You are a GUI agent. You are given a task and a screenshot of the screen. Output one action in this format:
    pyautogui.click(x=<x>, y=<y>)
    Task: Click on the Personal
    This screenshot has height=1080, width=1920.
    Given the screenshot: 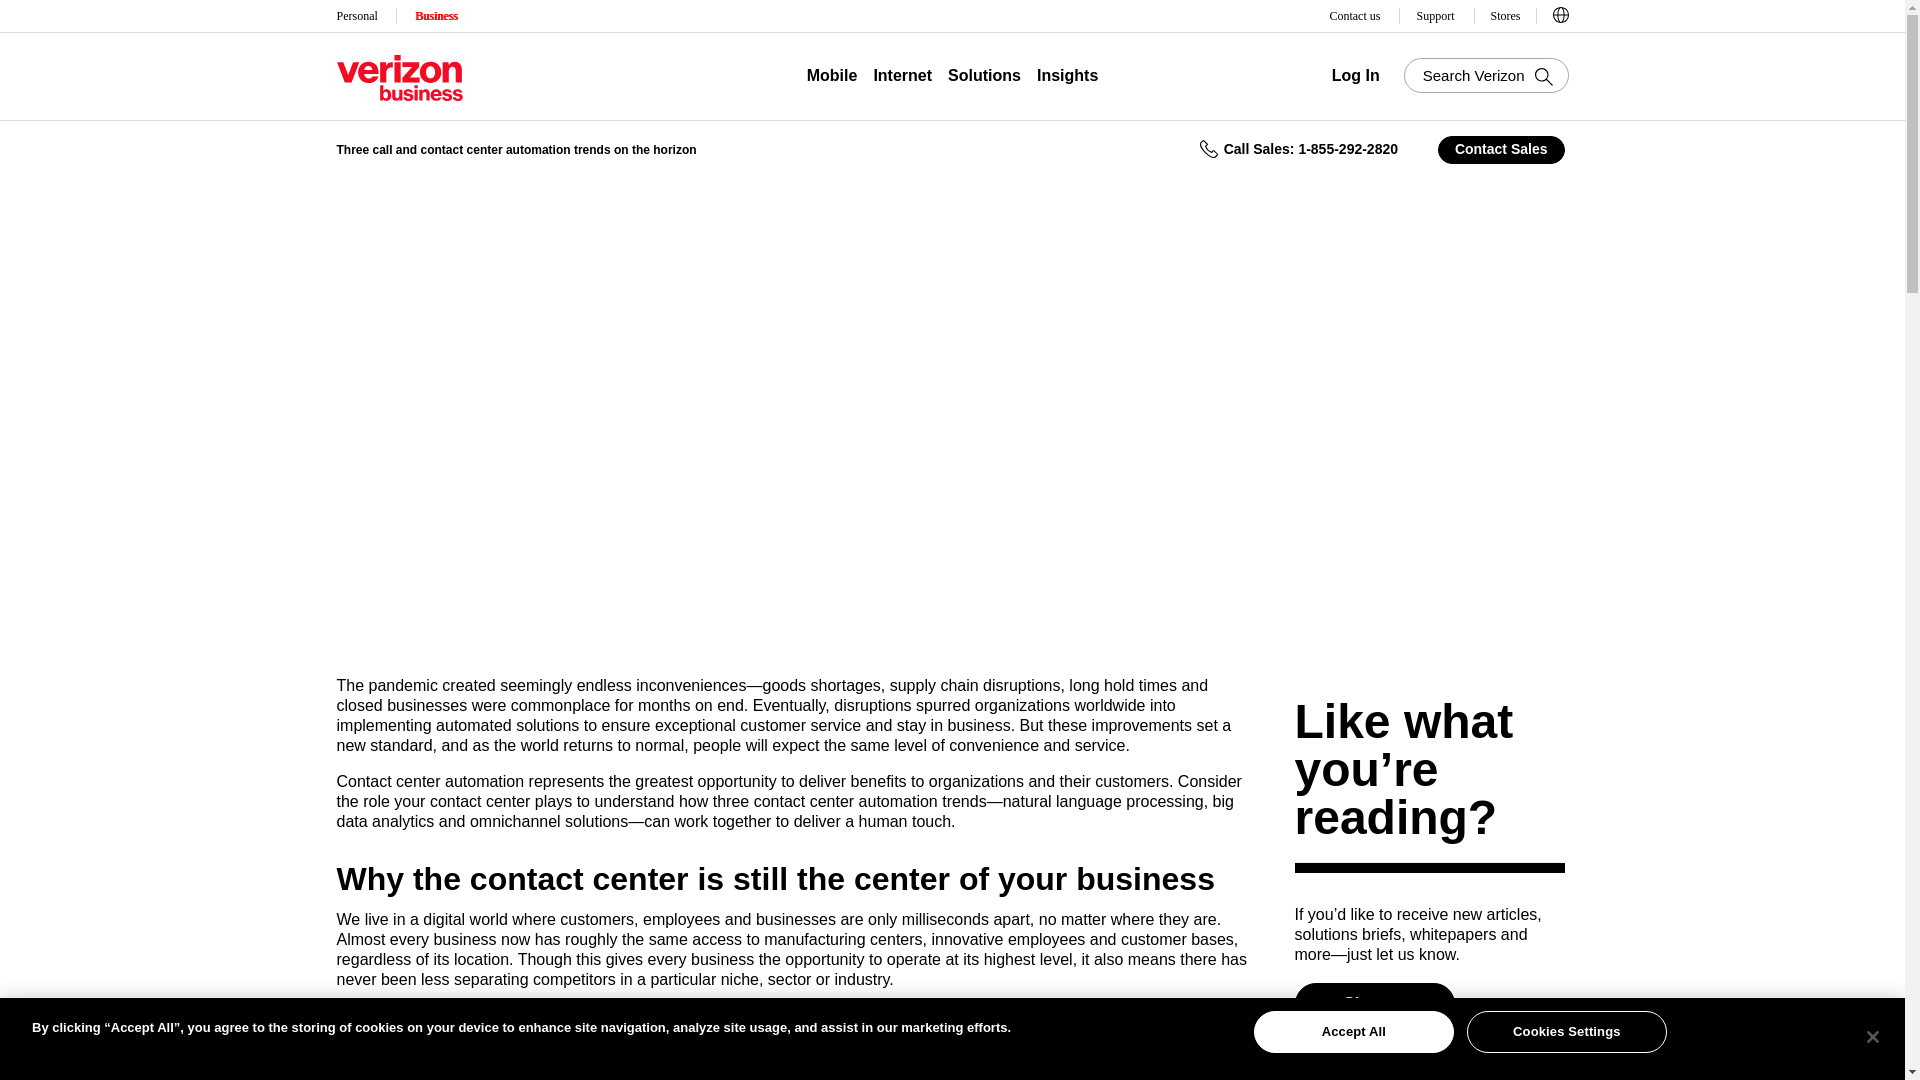 What is the action you would take?
    pyautogui.click(x=358, y=16)
    